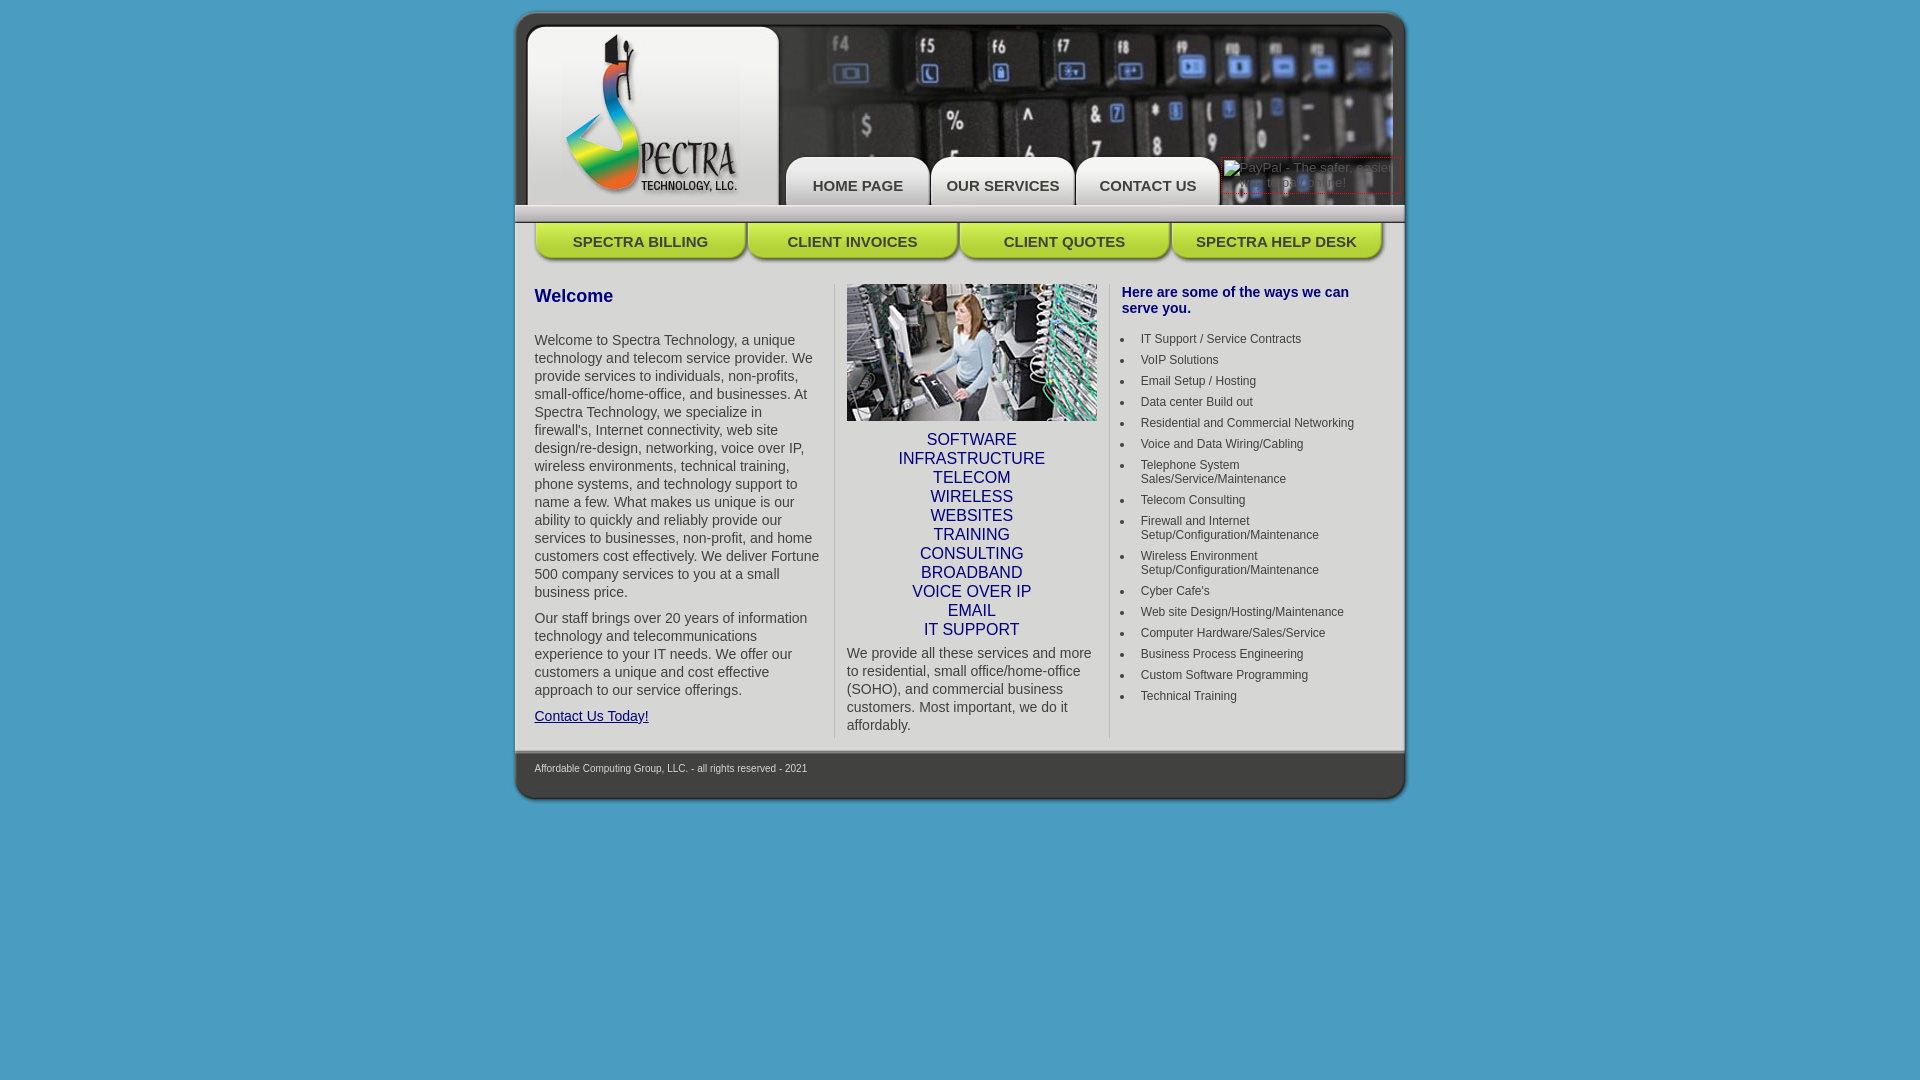  What do you see at coordinates (1066, 241) in the screenshot?
I see `CLIENT QUOTES` at bounding box center [1066, 241].